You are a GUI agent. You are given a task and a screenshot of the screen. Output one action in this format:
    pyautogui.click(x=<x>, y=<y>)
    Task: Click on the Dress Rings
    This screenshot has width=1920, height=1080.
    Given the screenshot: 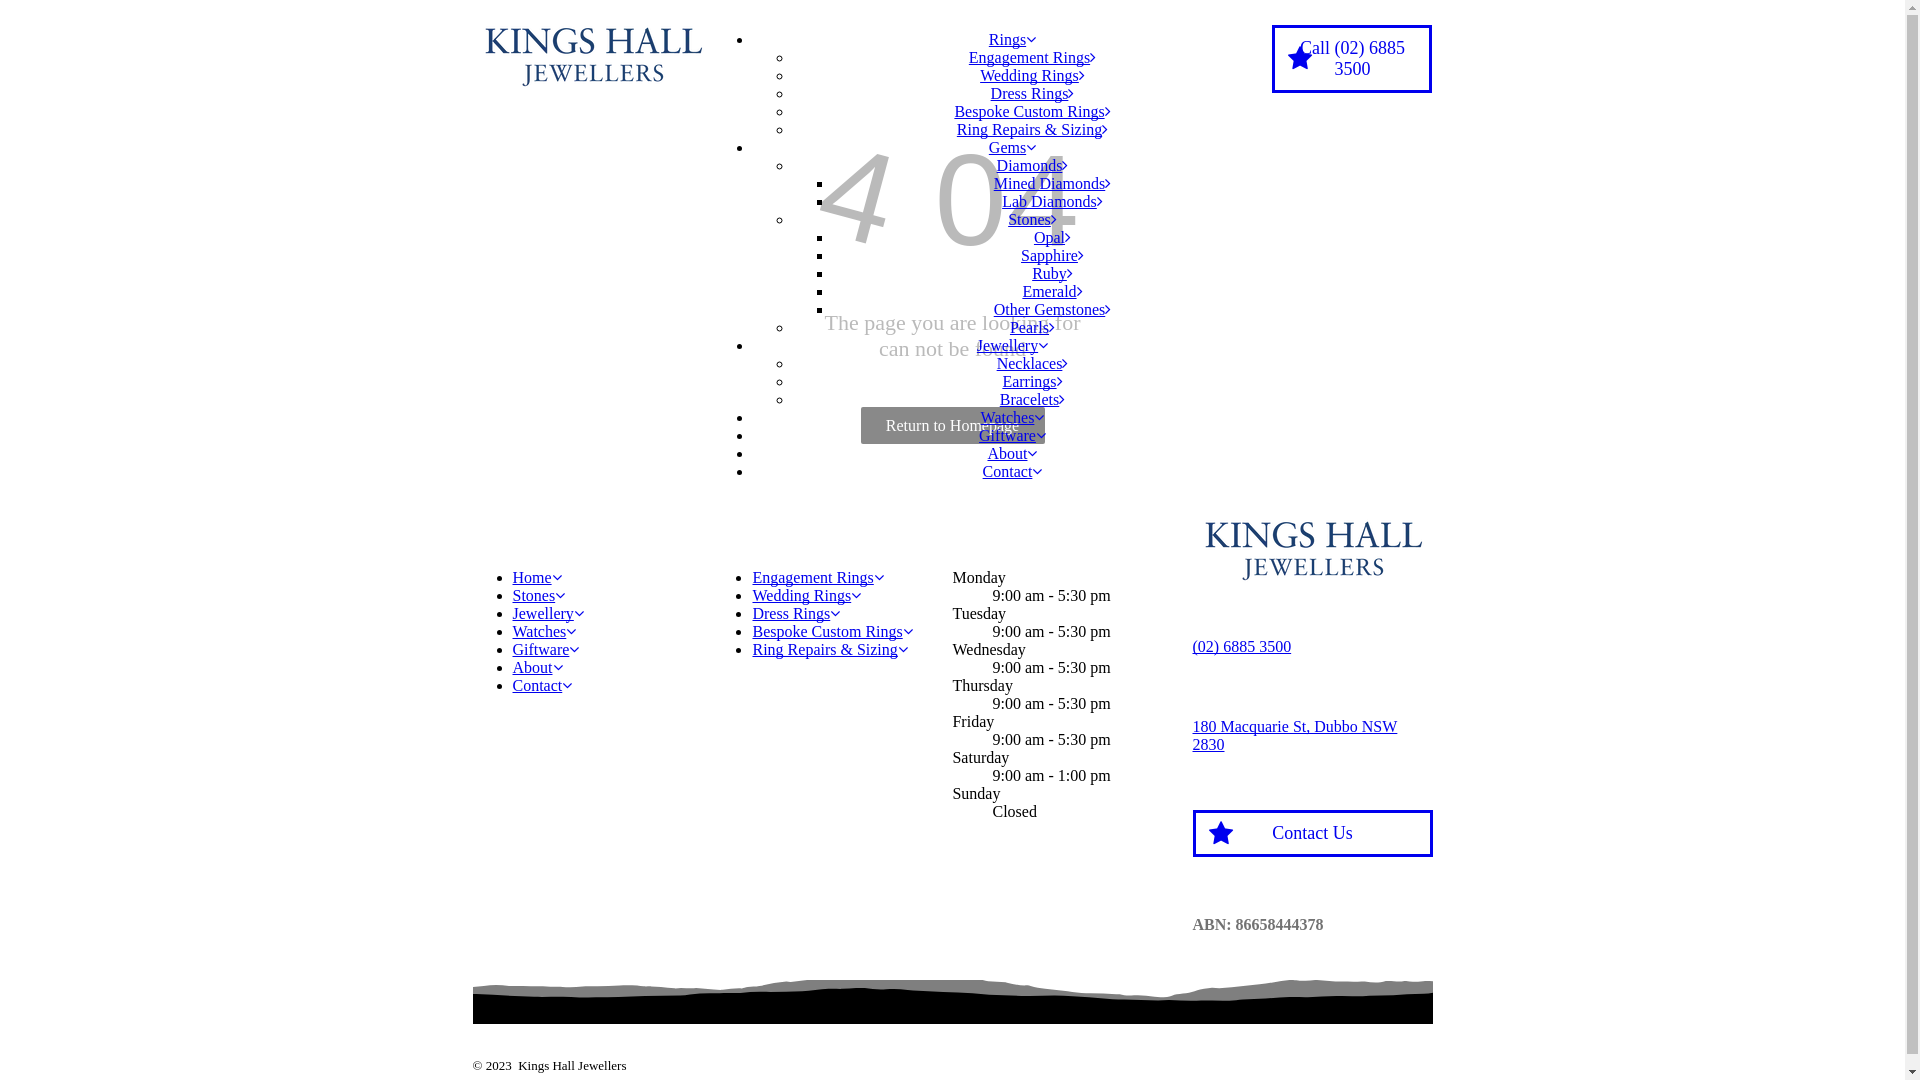 What is the action you would take?
    pyautogui.click(x=1033, y=94)
    